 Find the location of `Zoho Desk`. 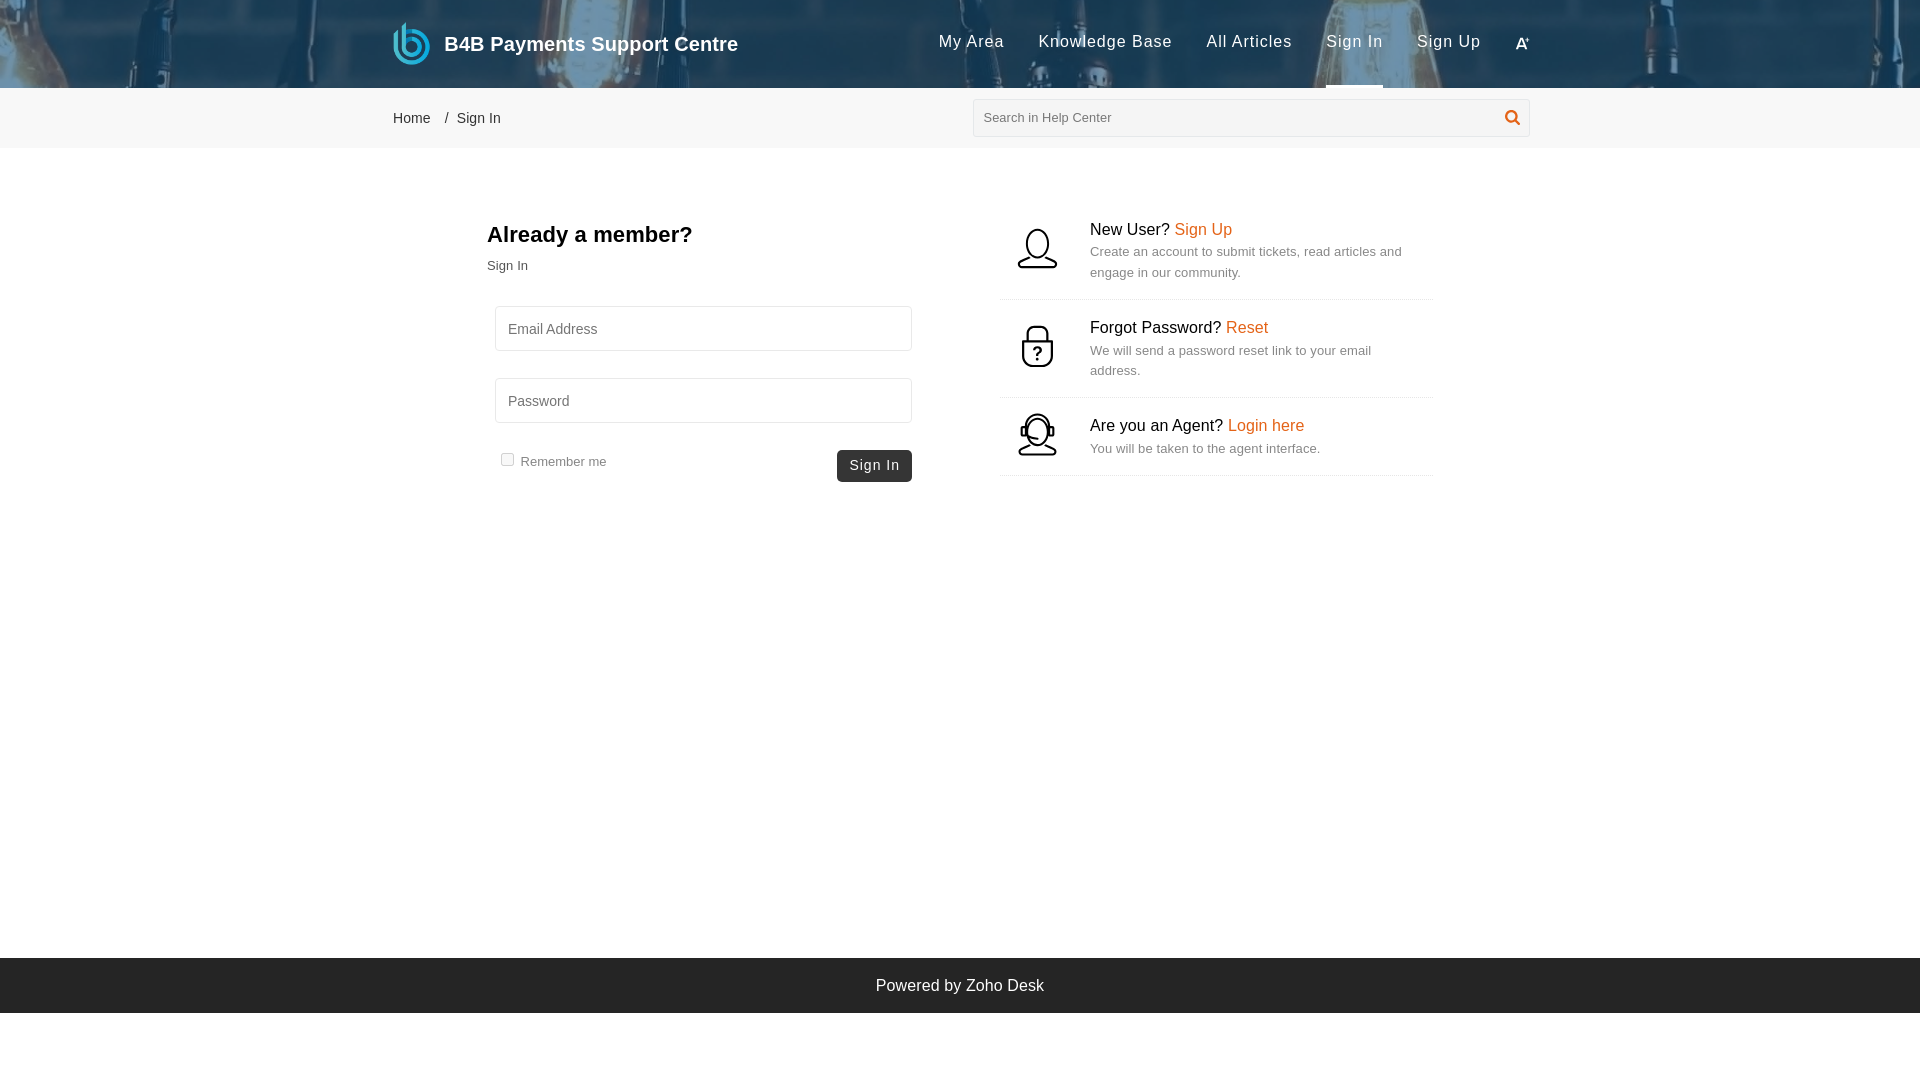

Zoho Desk is located at coordinates (1004, 985).